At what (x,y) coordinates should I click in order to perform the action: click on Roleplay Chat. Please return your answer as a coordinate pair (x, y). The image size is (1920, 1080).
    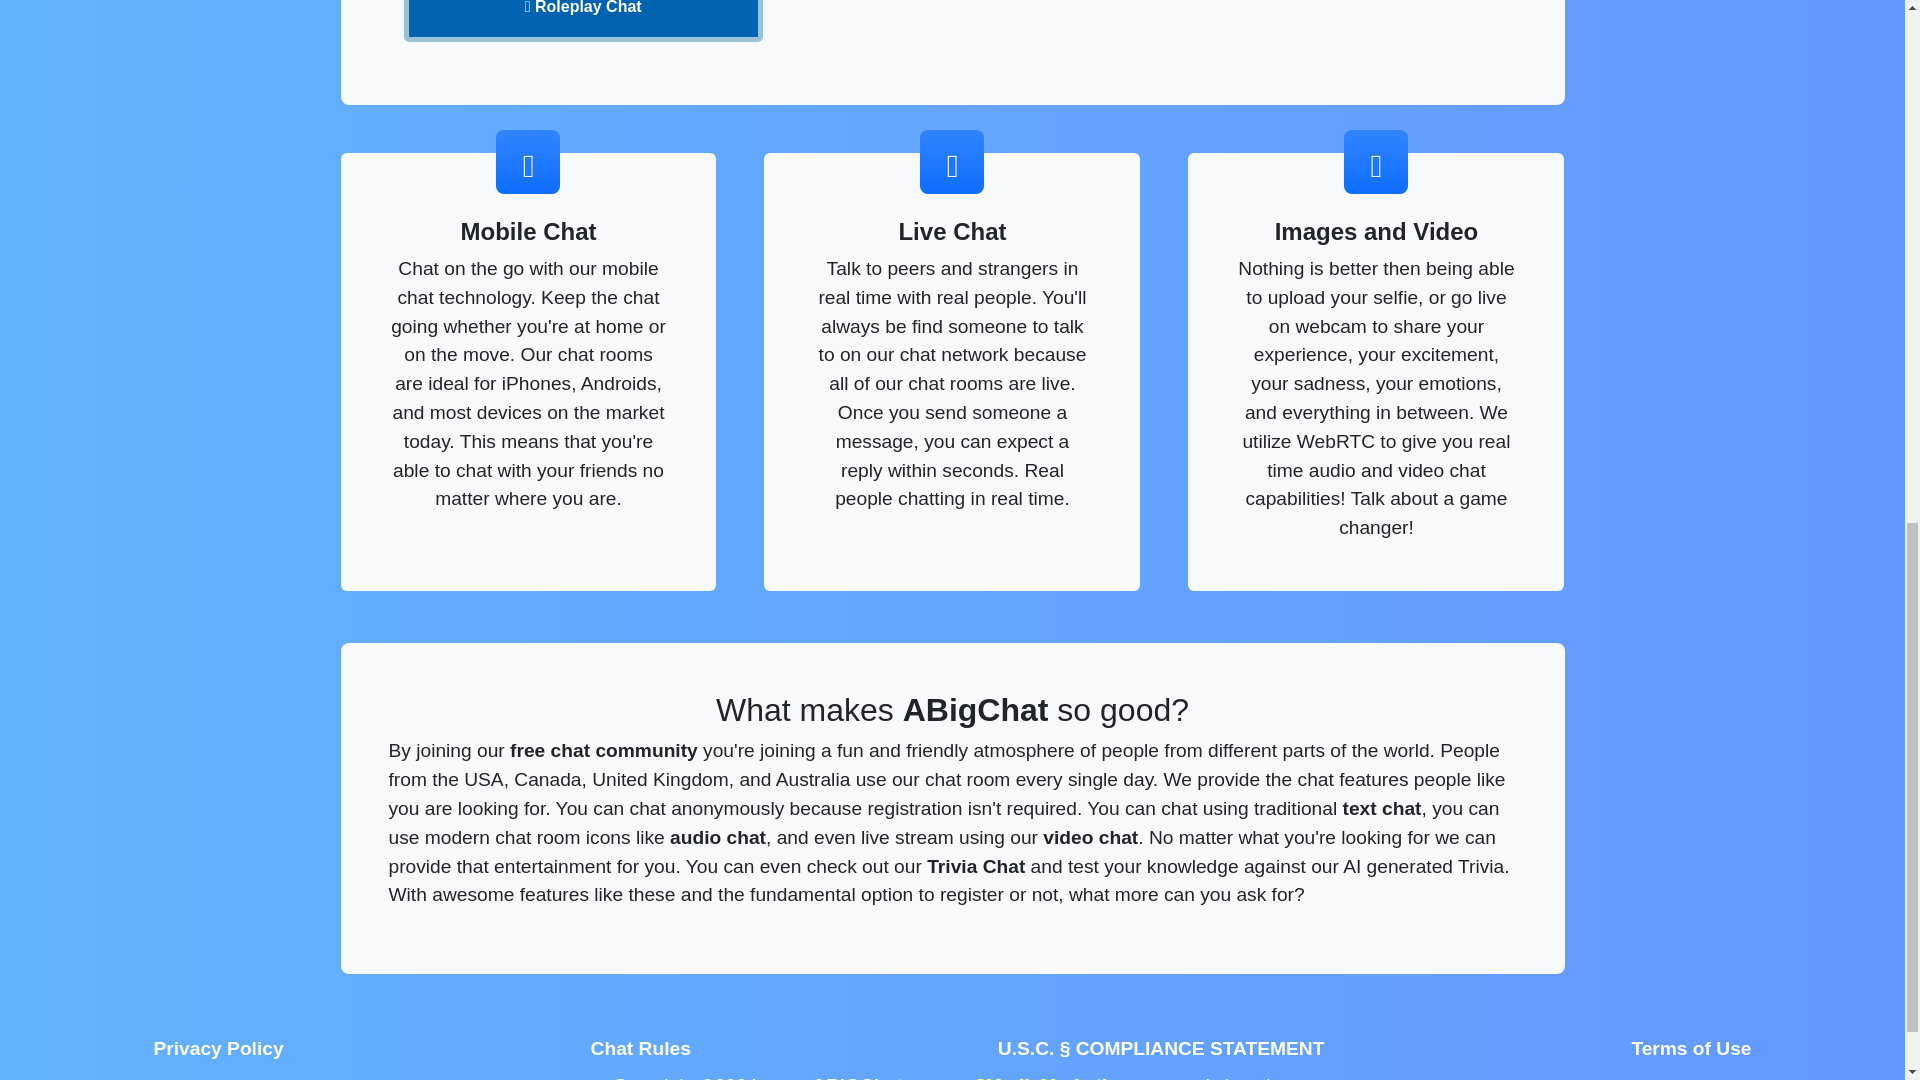
    Looking at the image, I should click on (582, 21).